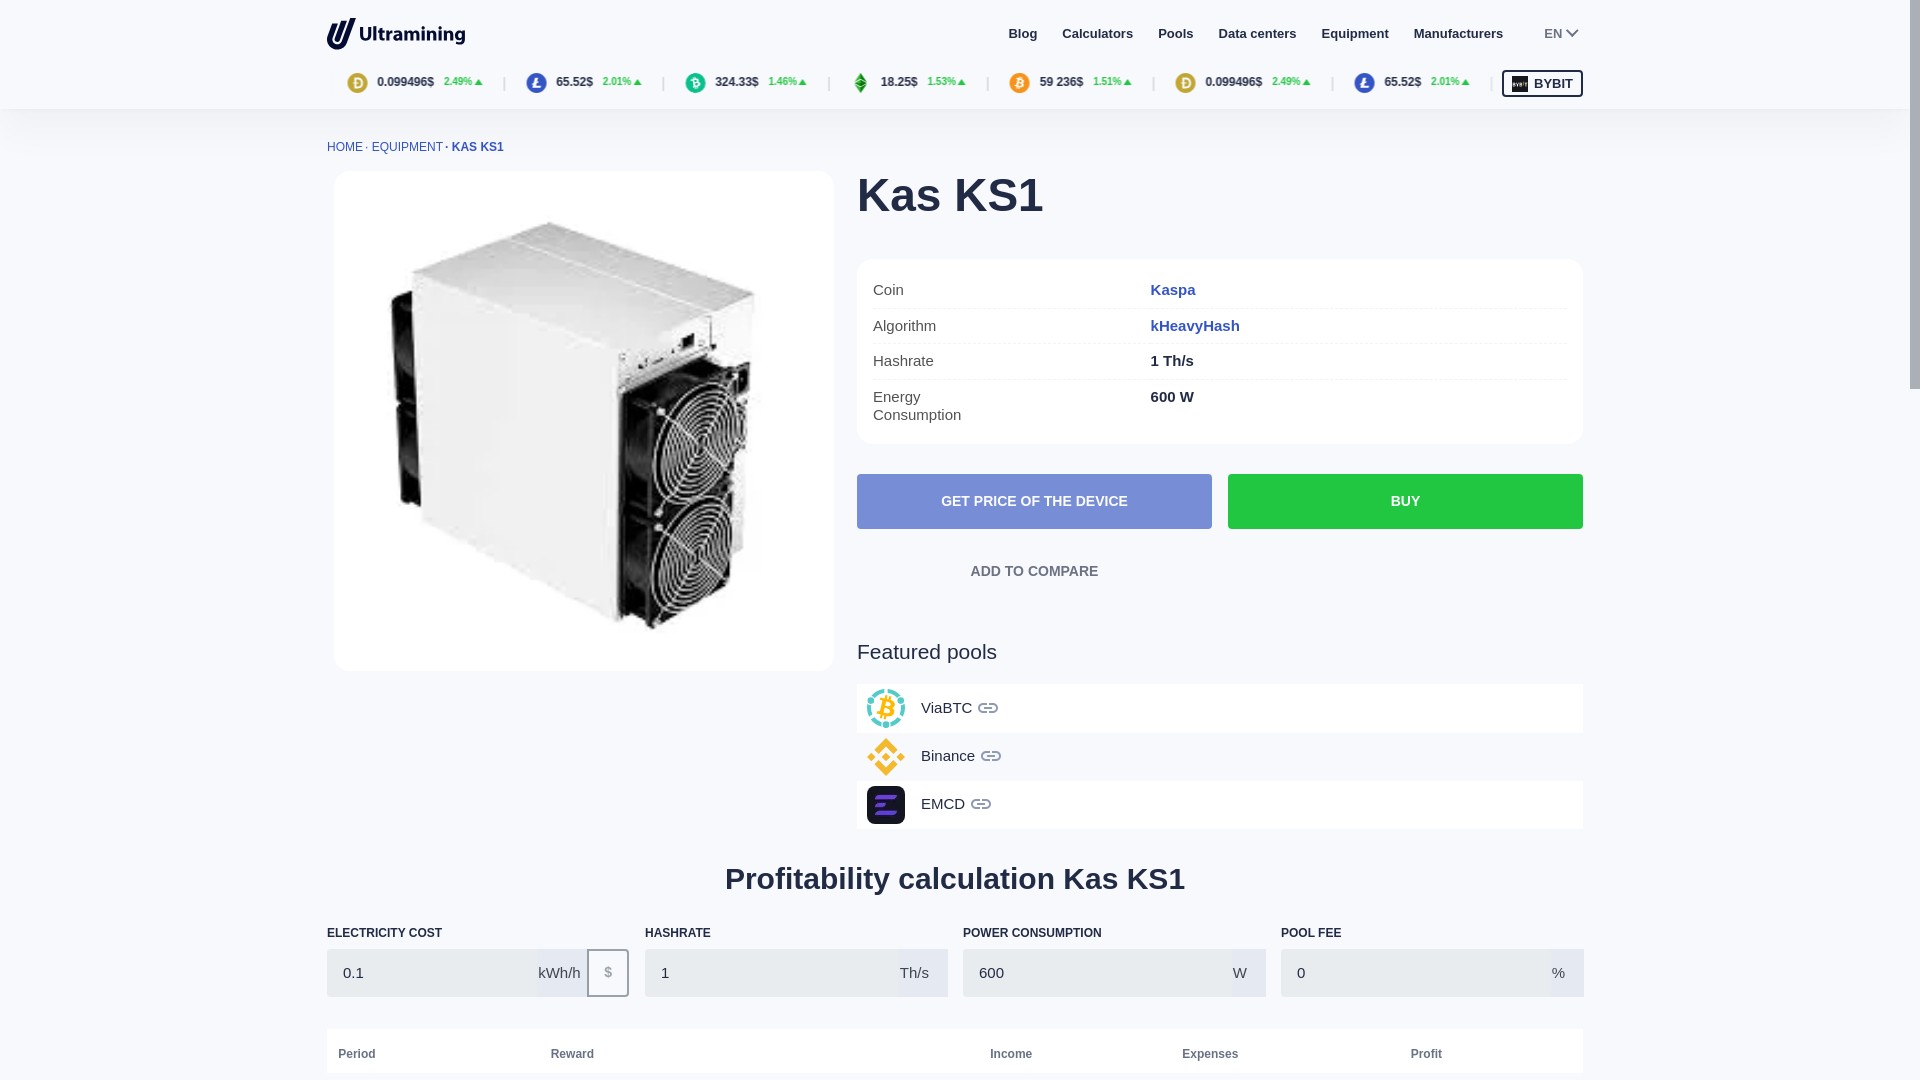 The width and height of the screenshot is (1920, 1080). Describe the element at coordinates (1096, 33) in the screenshot. I see `Calculators` at that location.